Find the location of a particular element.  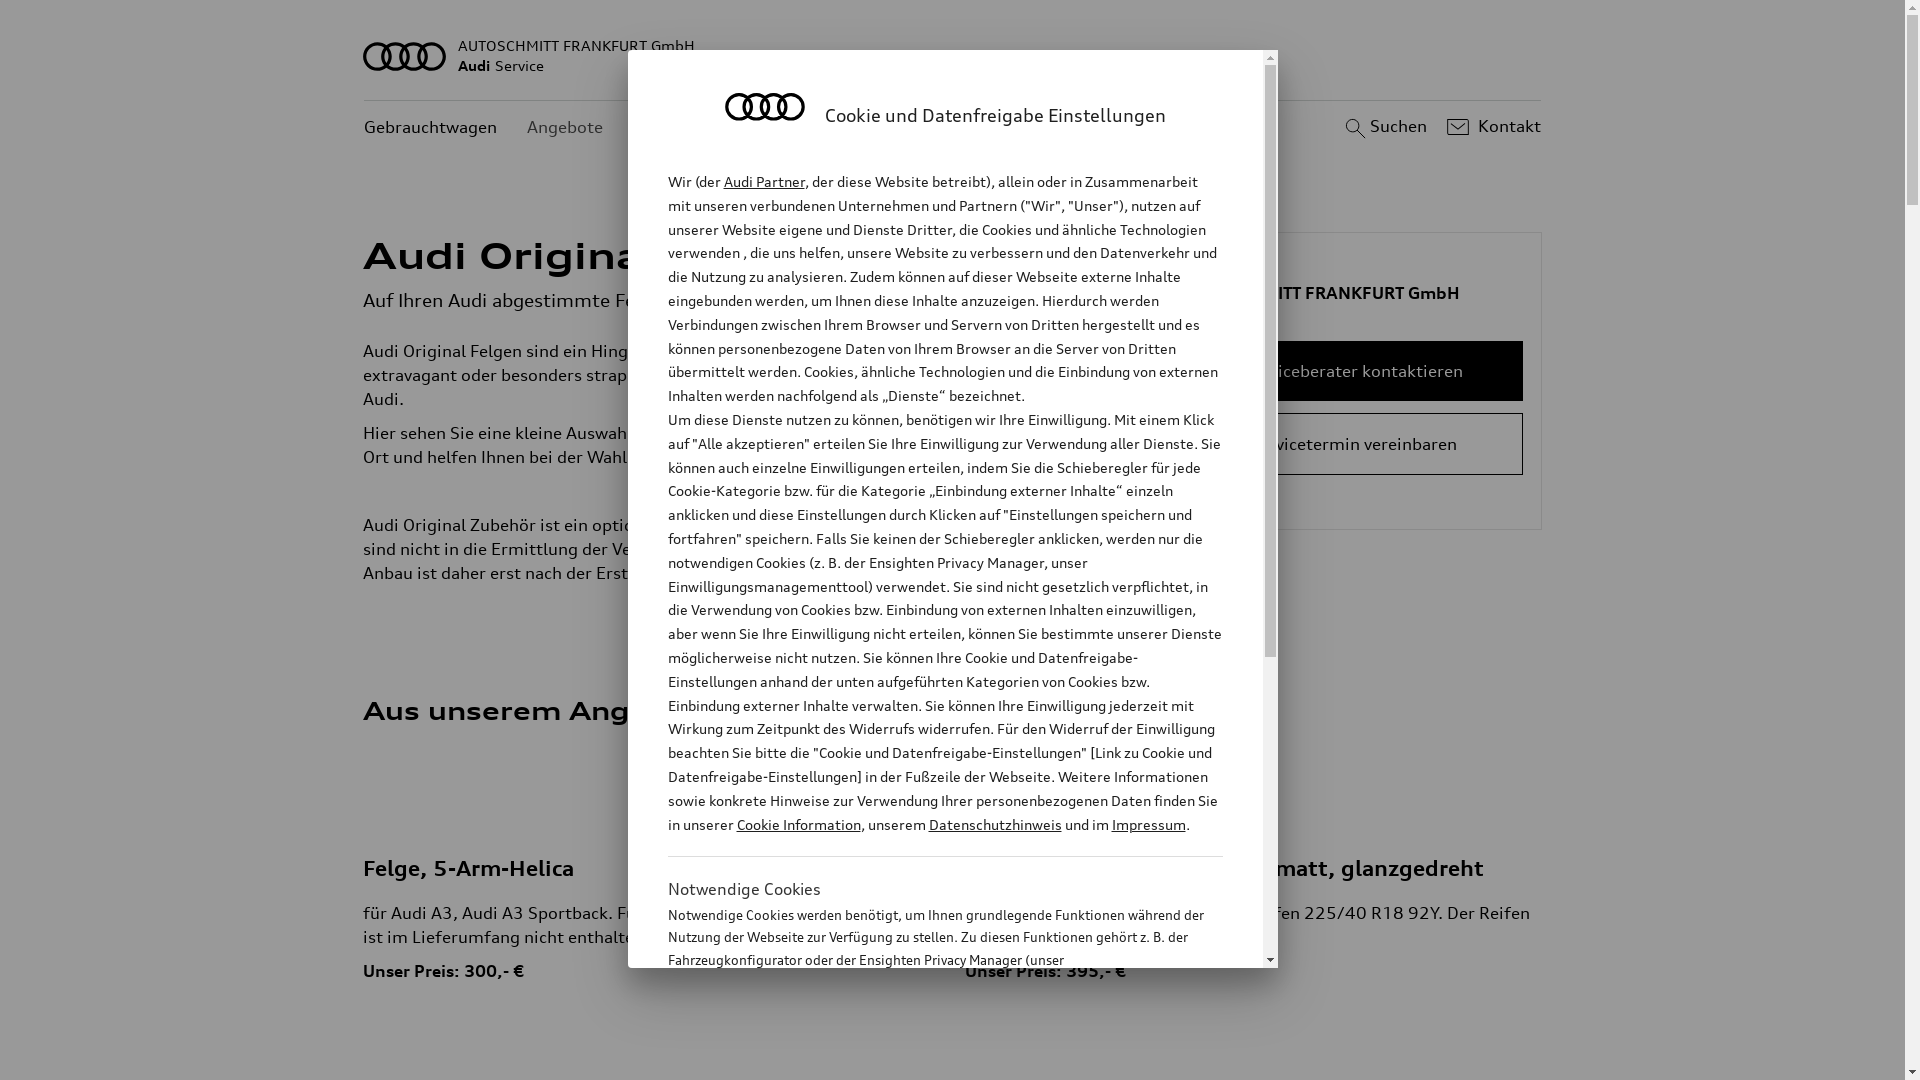

Servicetermin vereinbaren is located at coordinates (1354, 444).